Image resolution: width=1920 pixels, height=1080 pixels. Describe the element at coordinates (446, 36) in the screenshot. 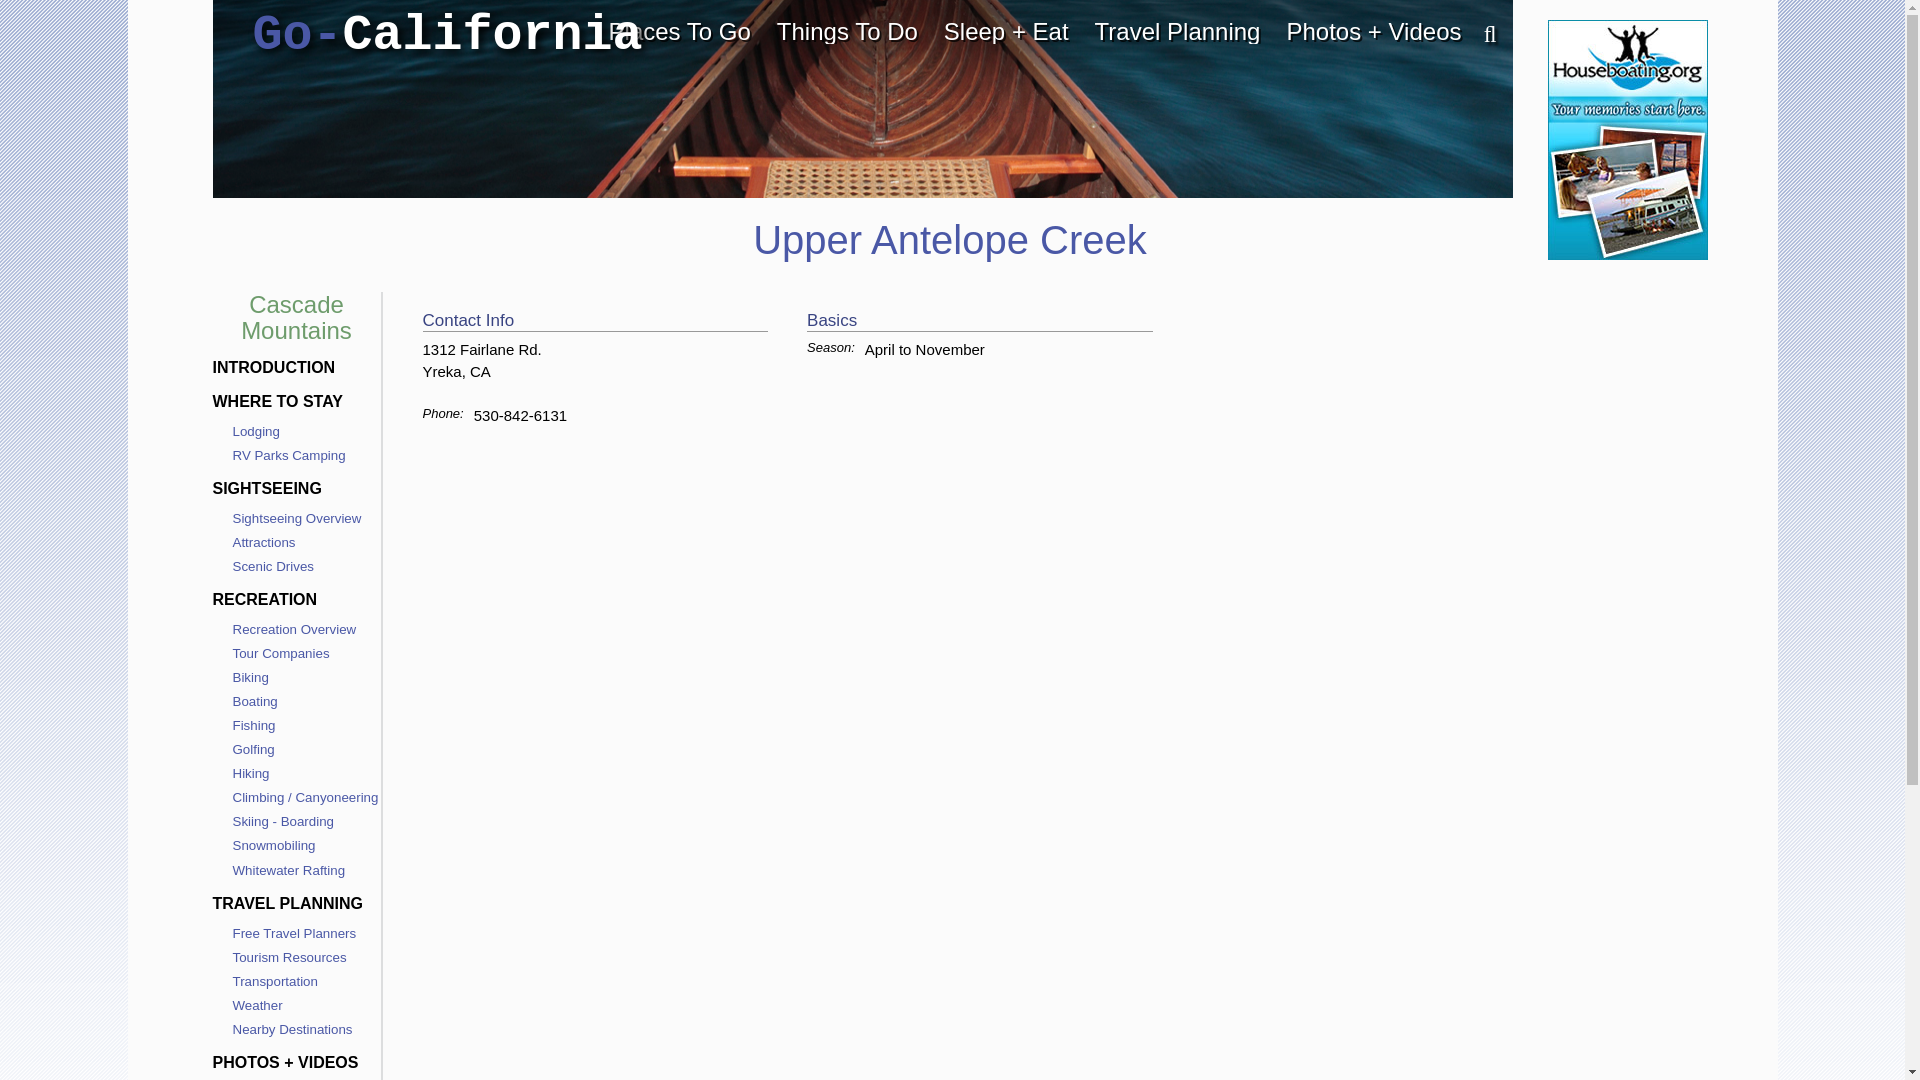

I see `go-california.com` at that location.